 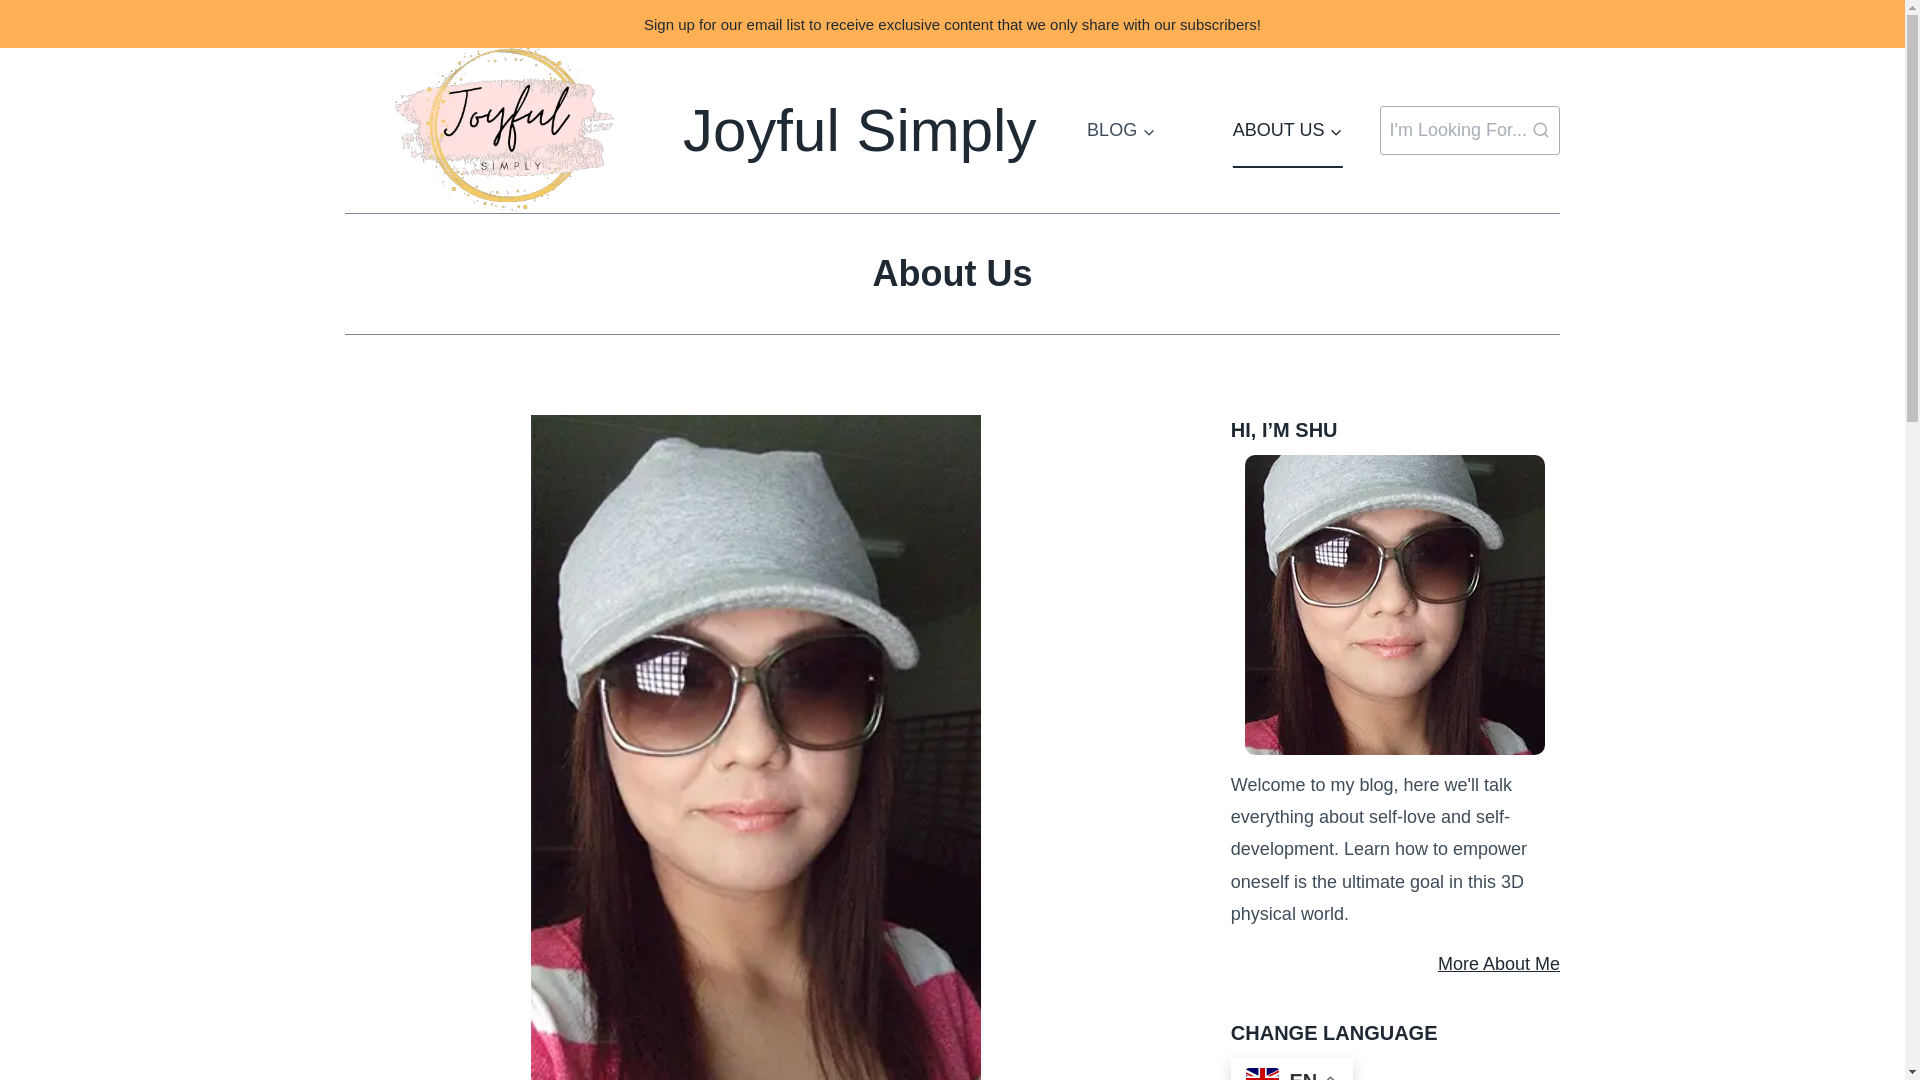 What do you see at coordinates (690, 130) in the screenshot?
I see `Joyful Simply` at bounding box center [690, 130].